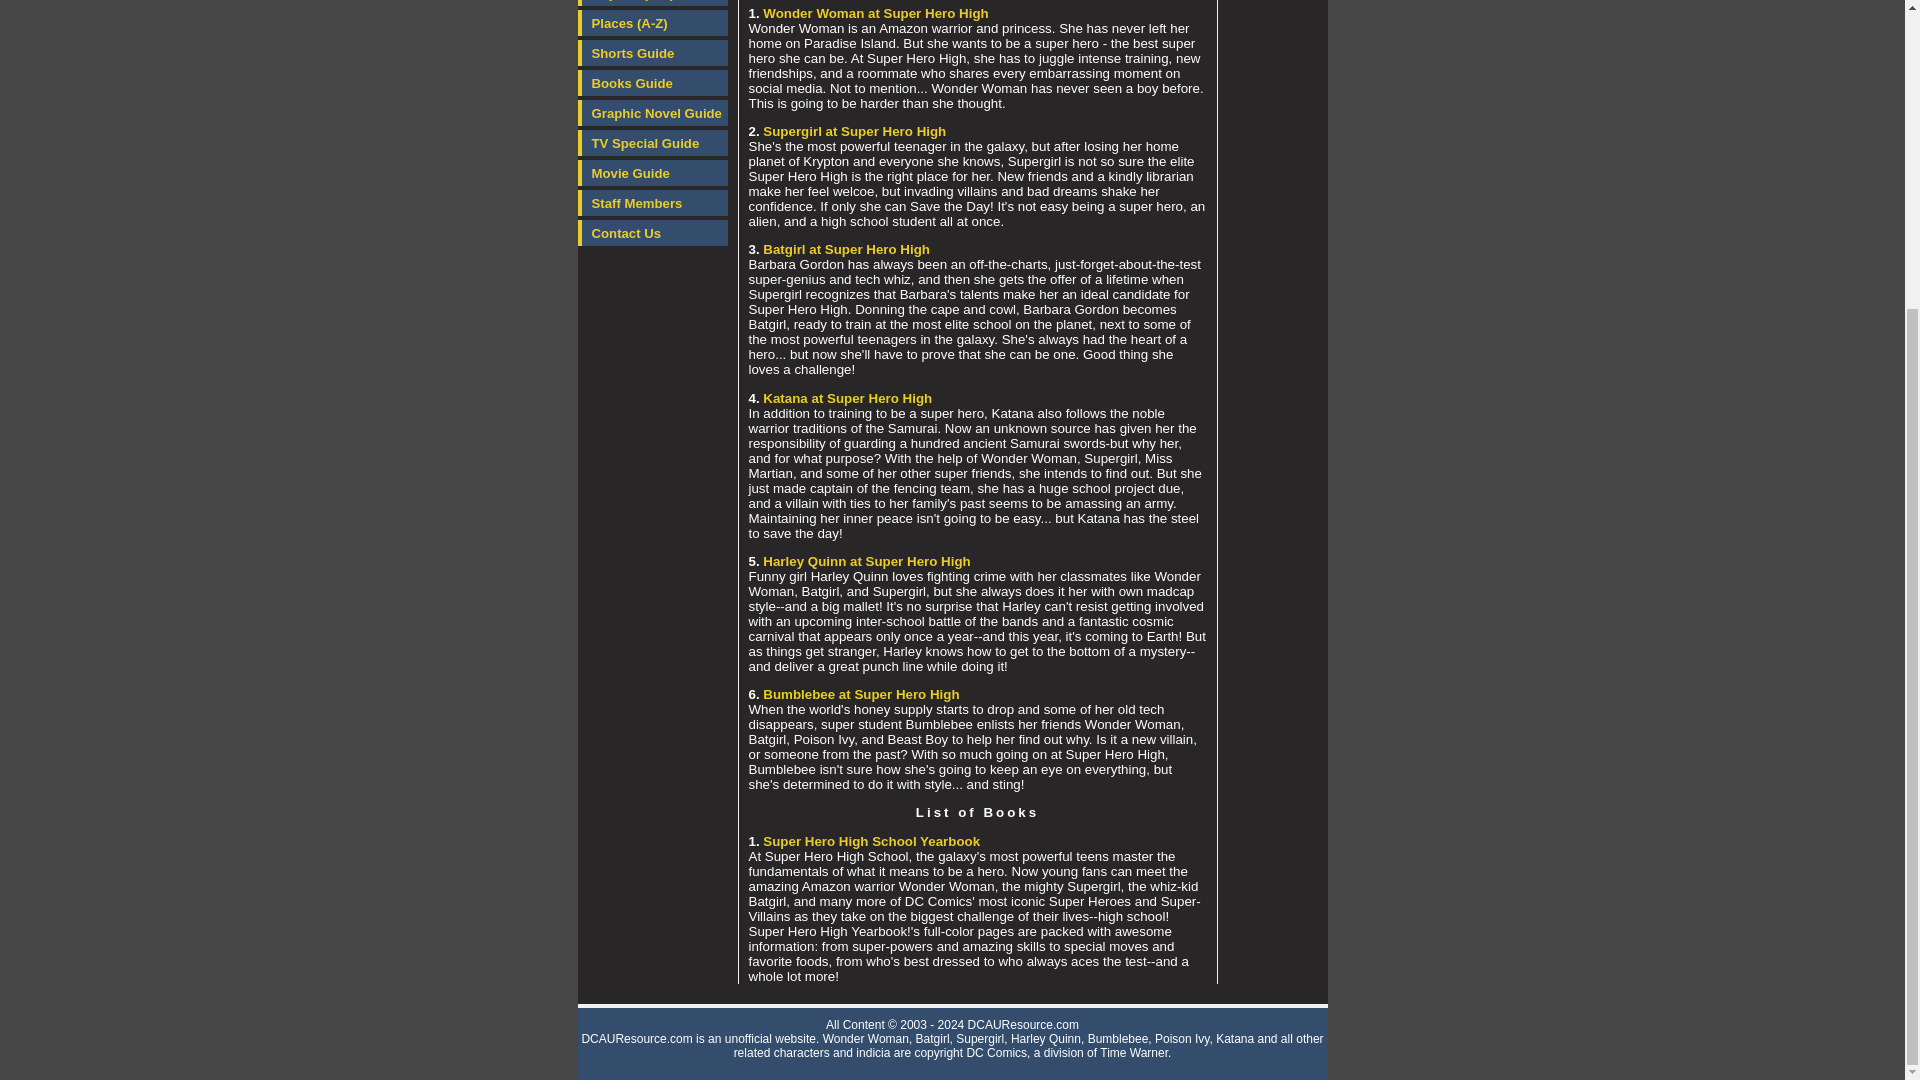 The width and height of the screenshot is (1920, 1080). What do you see at coordinates (875, 13) in the screenshot?
I see `Wonder Woman at Super Hero High` at bounding box center [875, 13].